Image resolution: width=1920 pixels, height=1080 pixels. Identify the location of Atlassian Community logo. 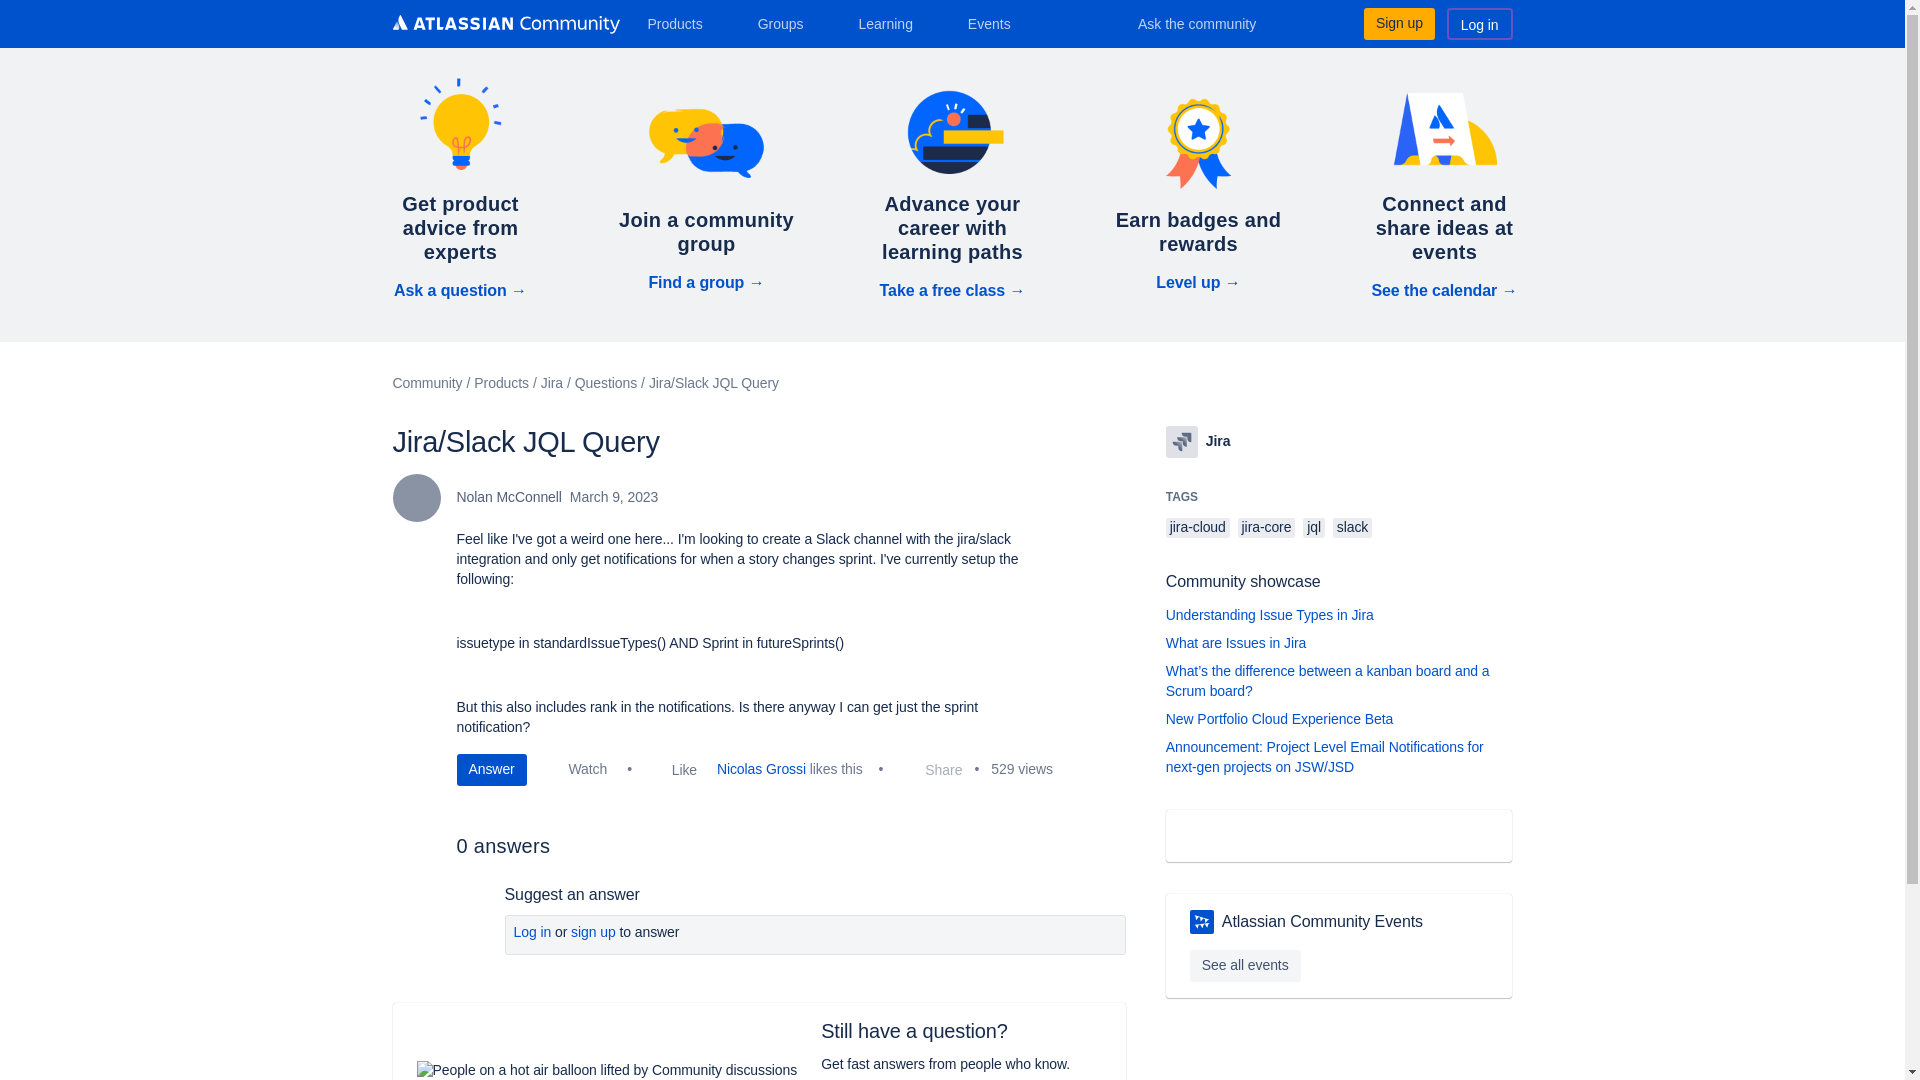
(504, 24).